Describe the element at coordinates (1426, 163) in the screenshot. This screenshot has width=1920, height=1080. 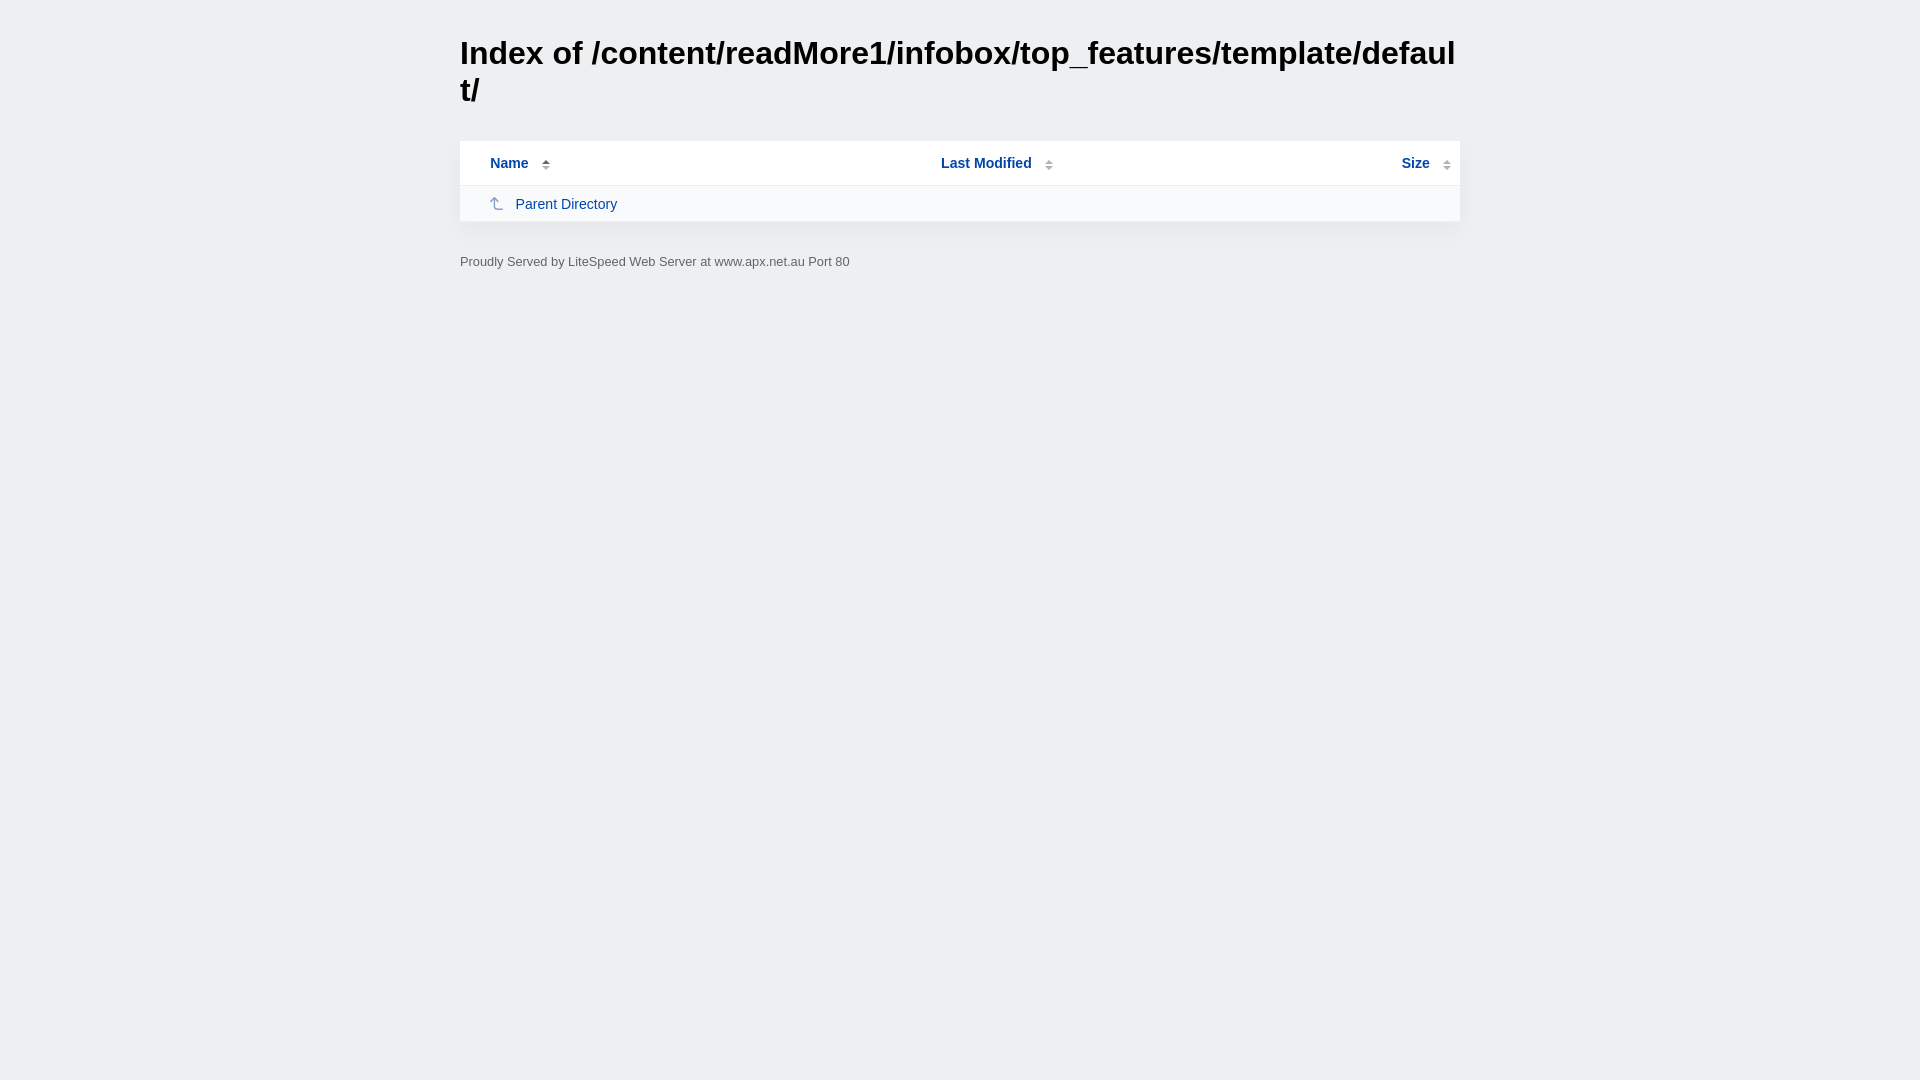
I see `Size` at that location.